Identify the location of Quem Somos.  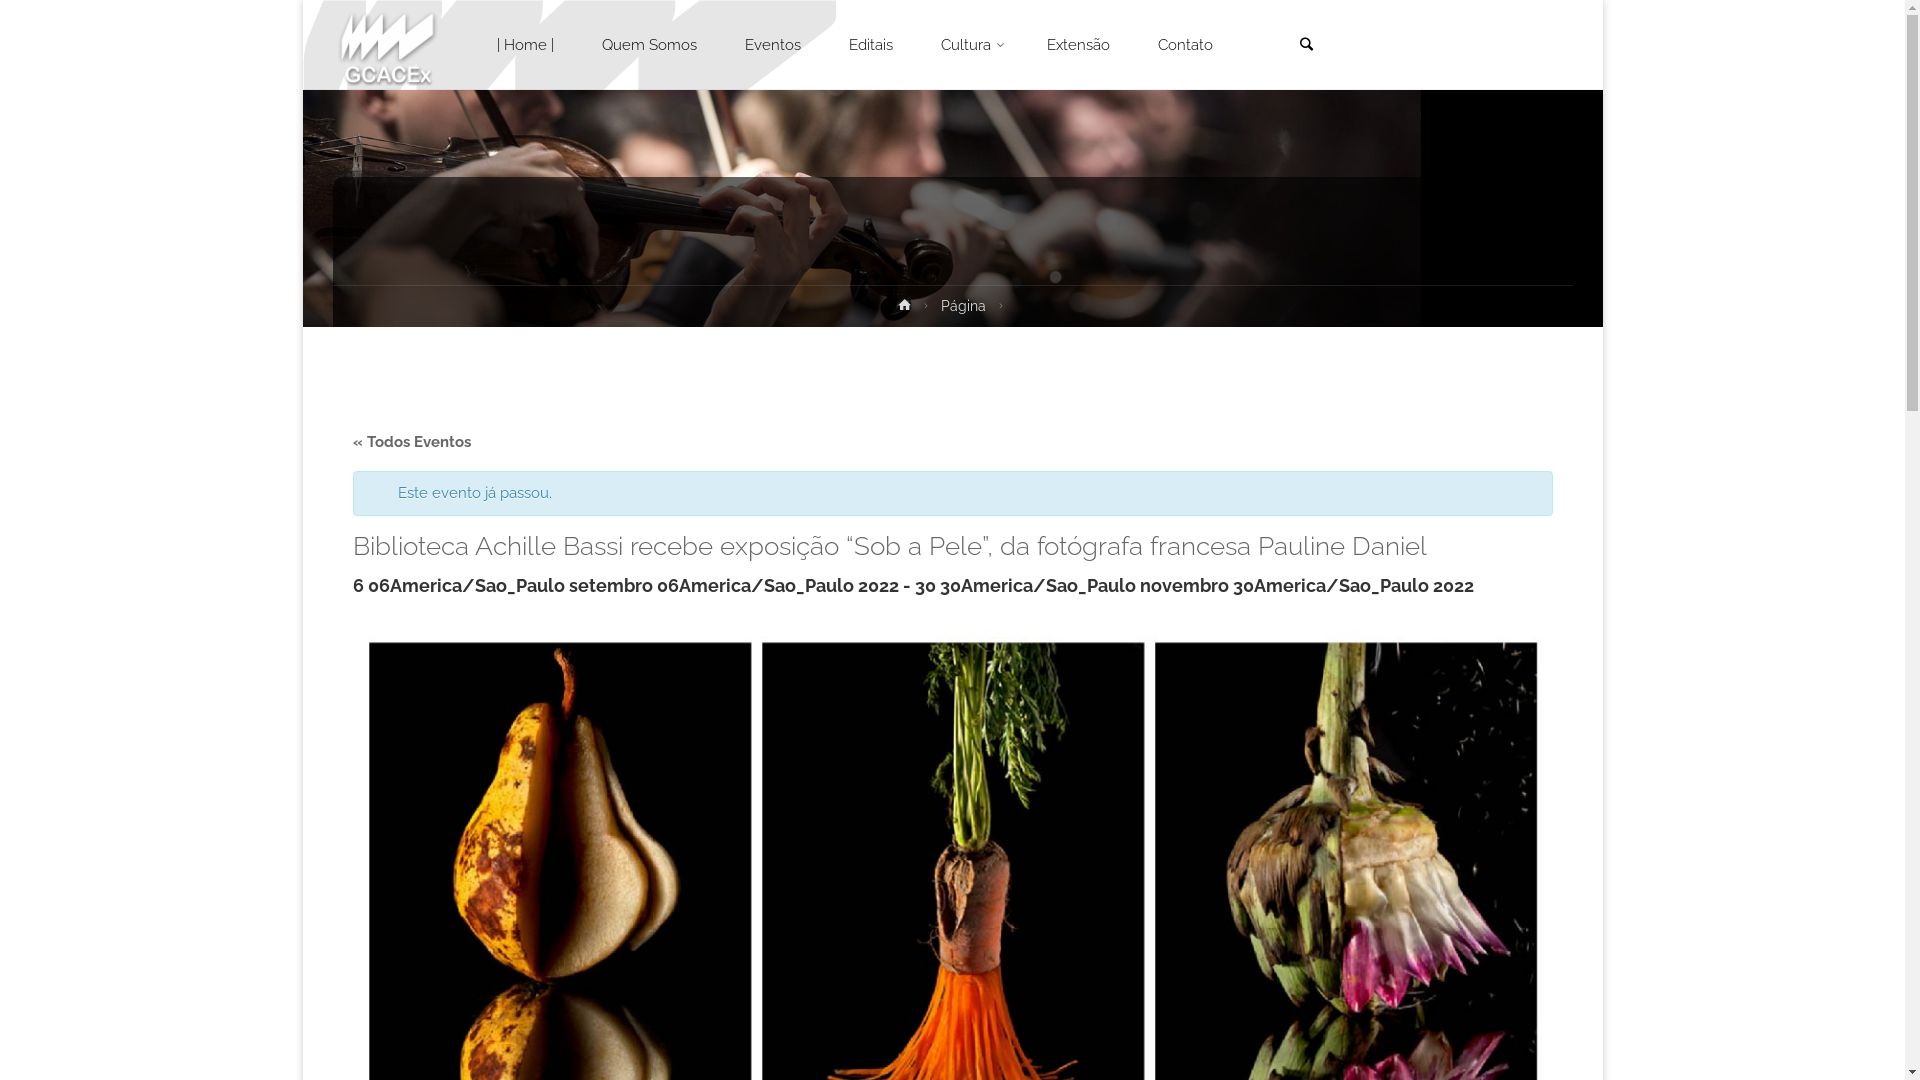
(650, 45).